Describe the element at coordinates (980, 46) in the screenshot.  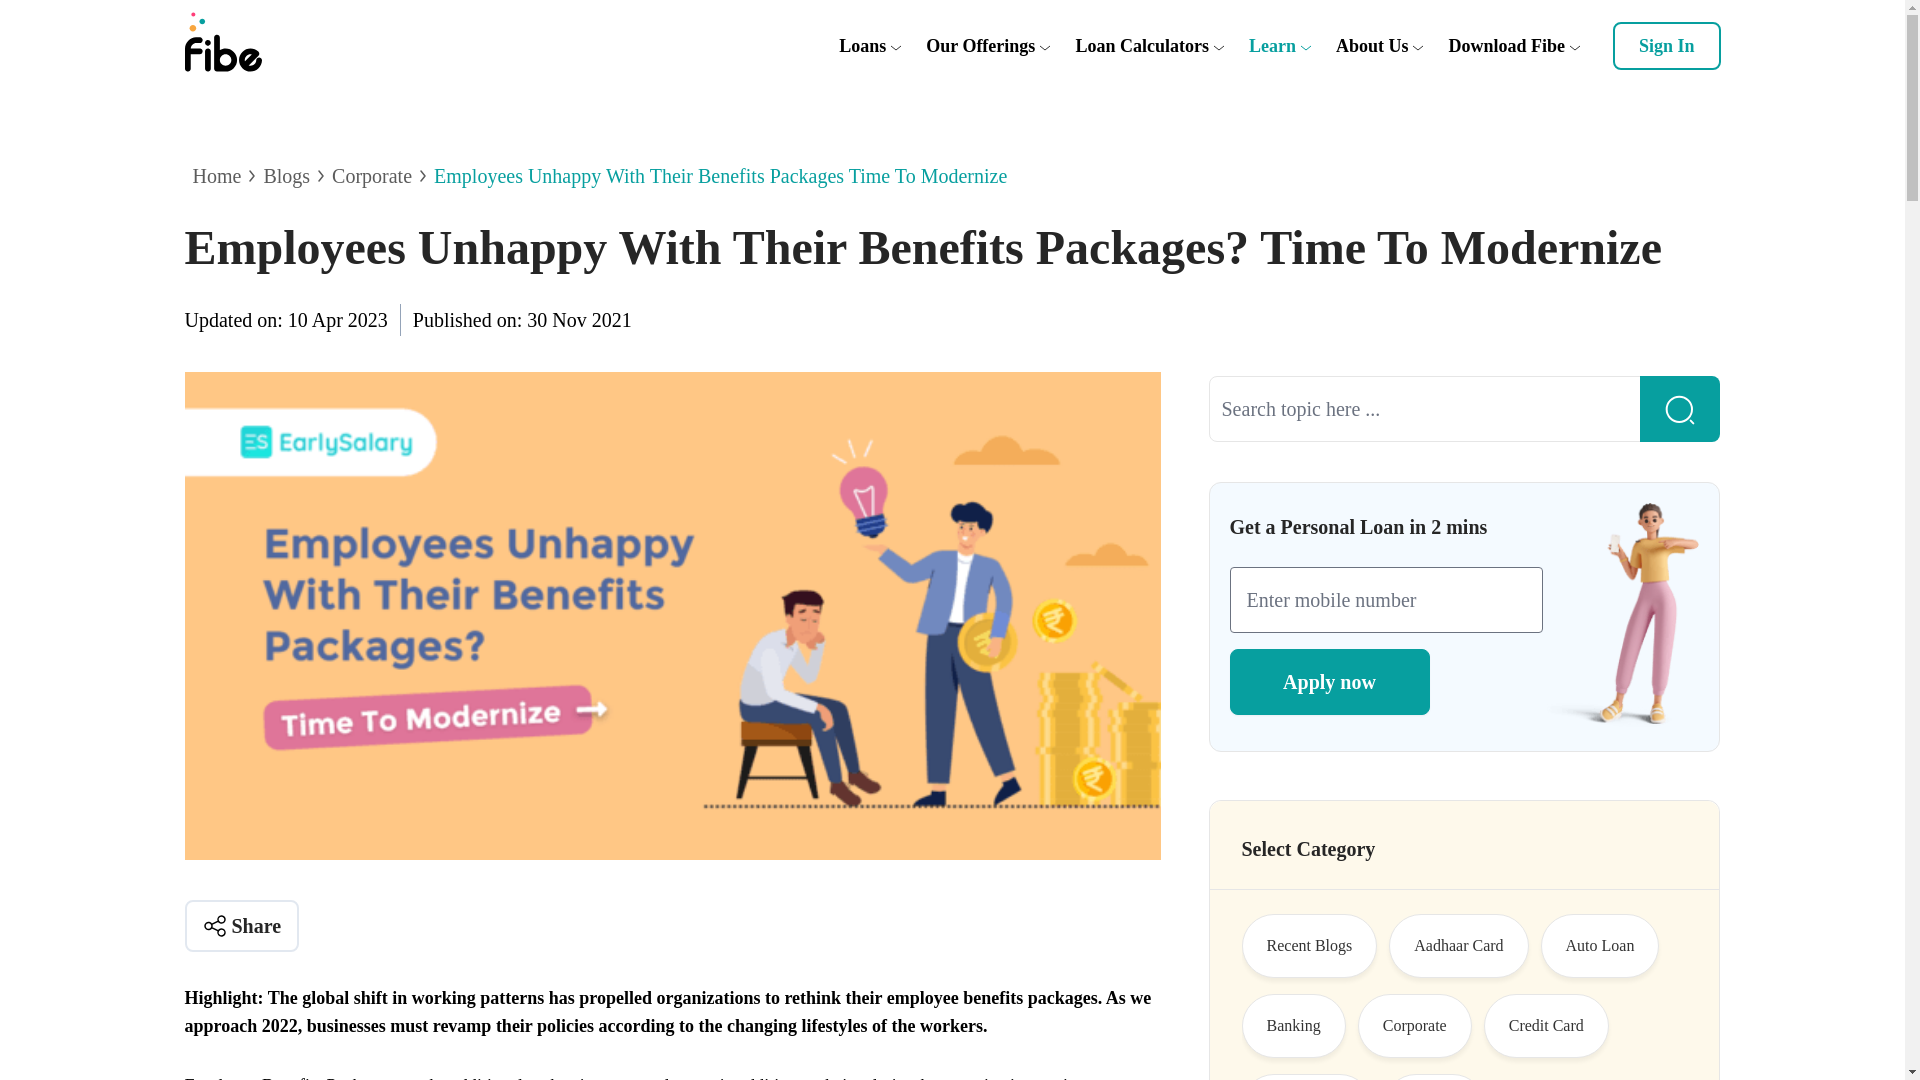
I see `Our Offerings` at that location.